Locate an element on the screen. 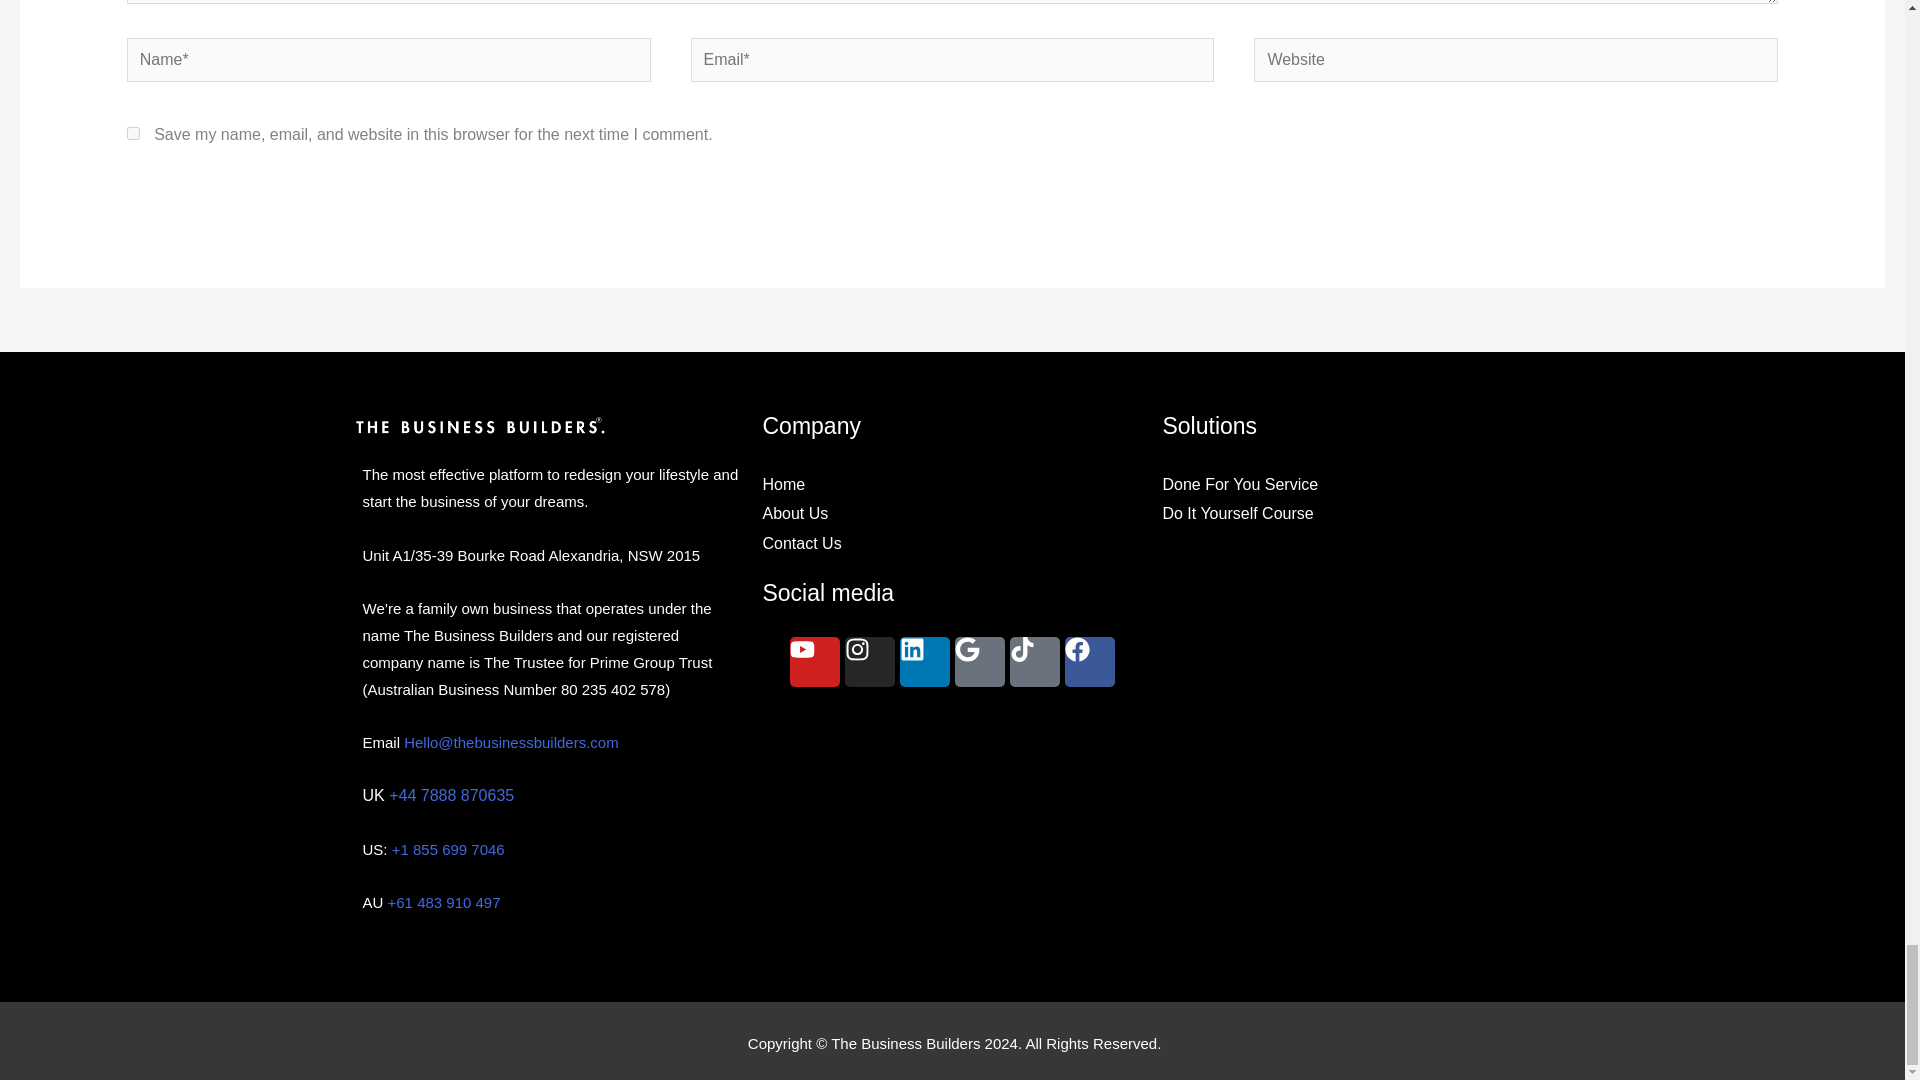 The height and width of the screenshot is (1080, 1920). Tiktok is located at coordinates (1034, 662).